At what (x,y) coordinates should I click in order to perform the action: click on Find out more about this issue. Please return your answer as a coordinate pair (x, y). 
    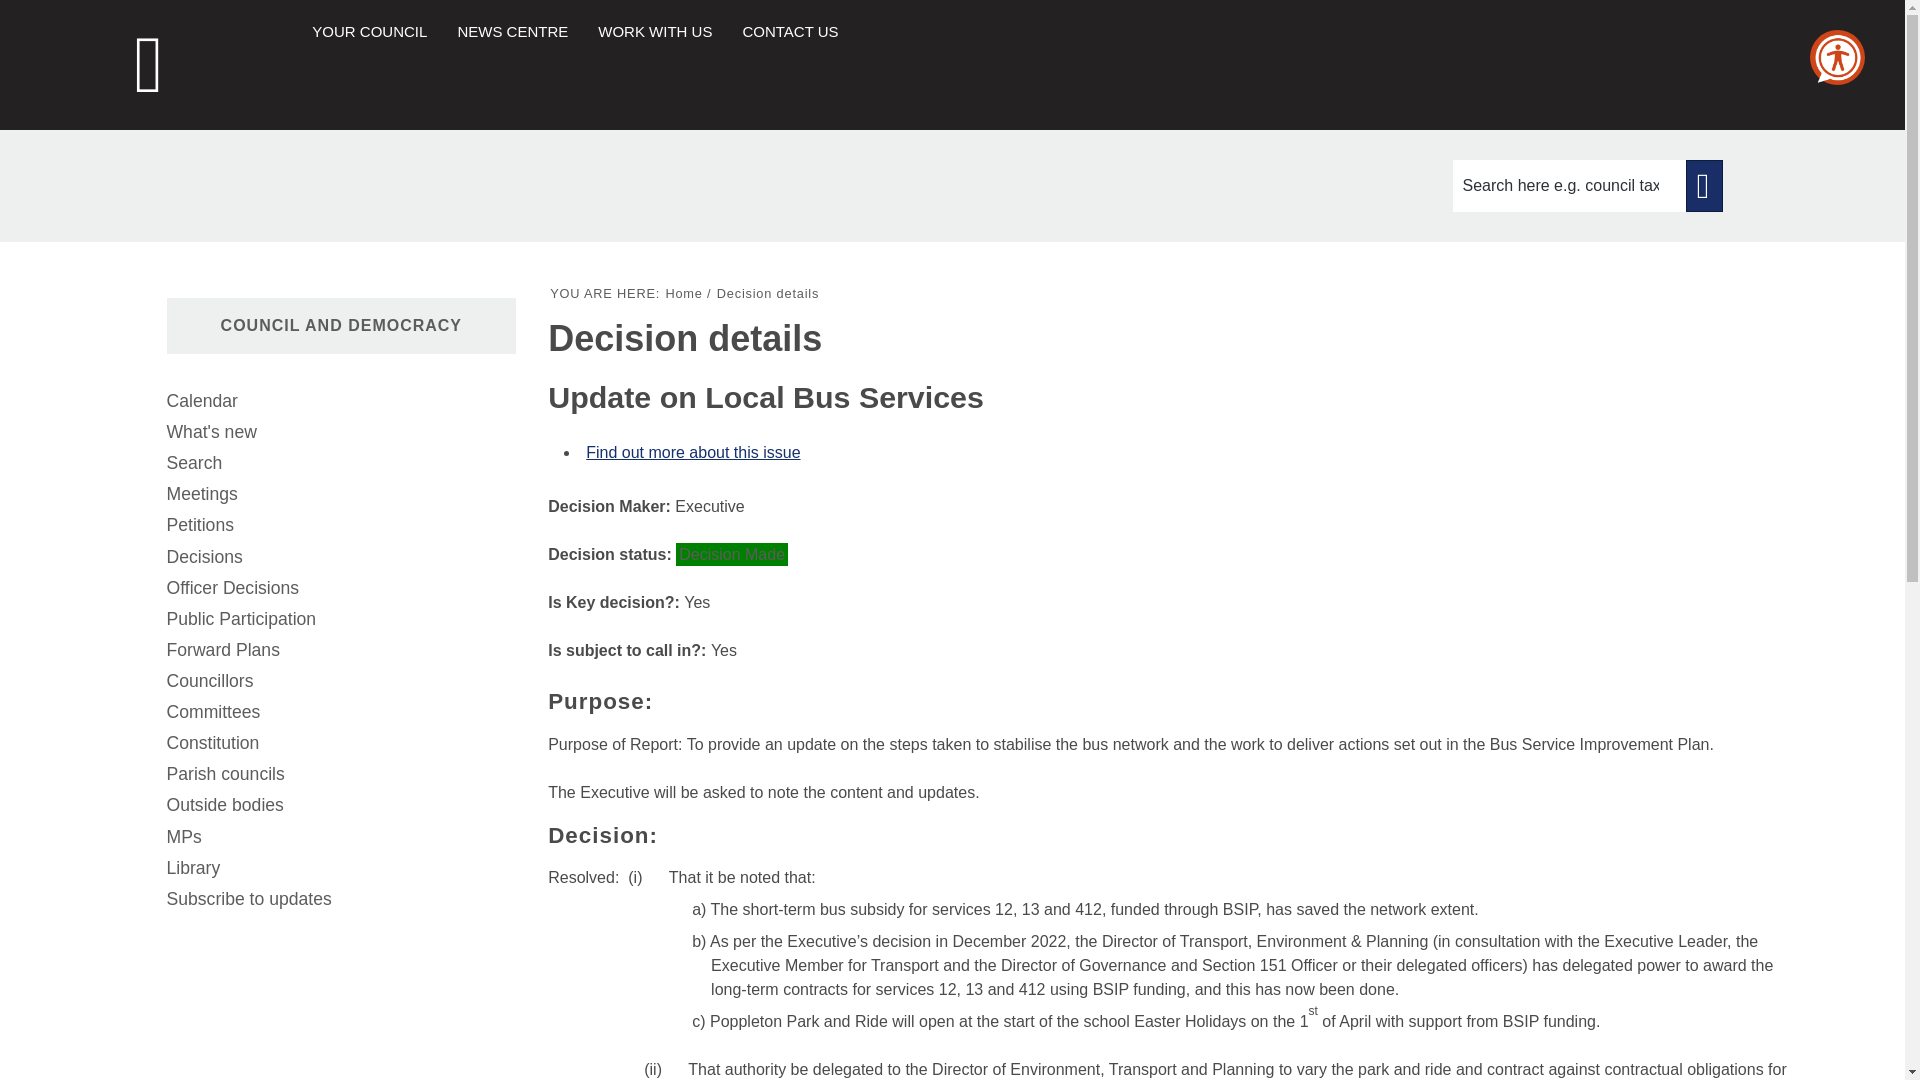
    Looking at the image, I should click on (692, 452).